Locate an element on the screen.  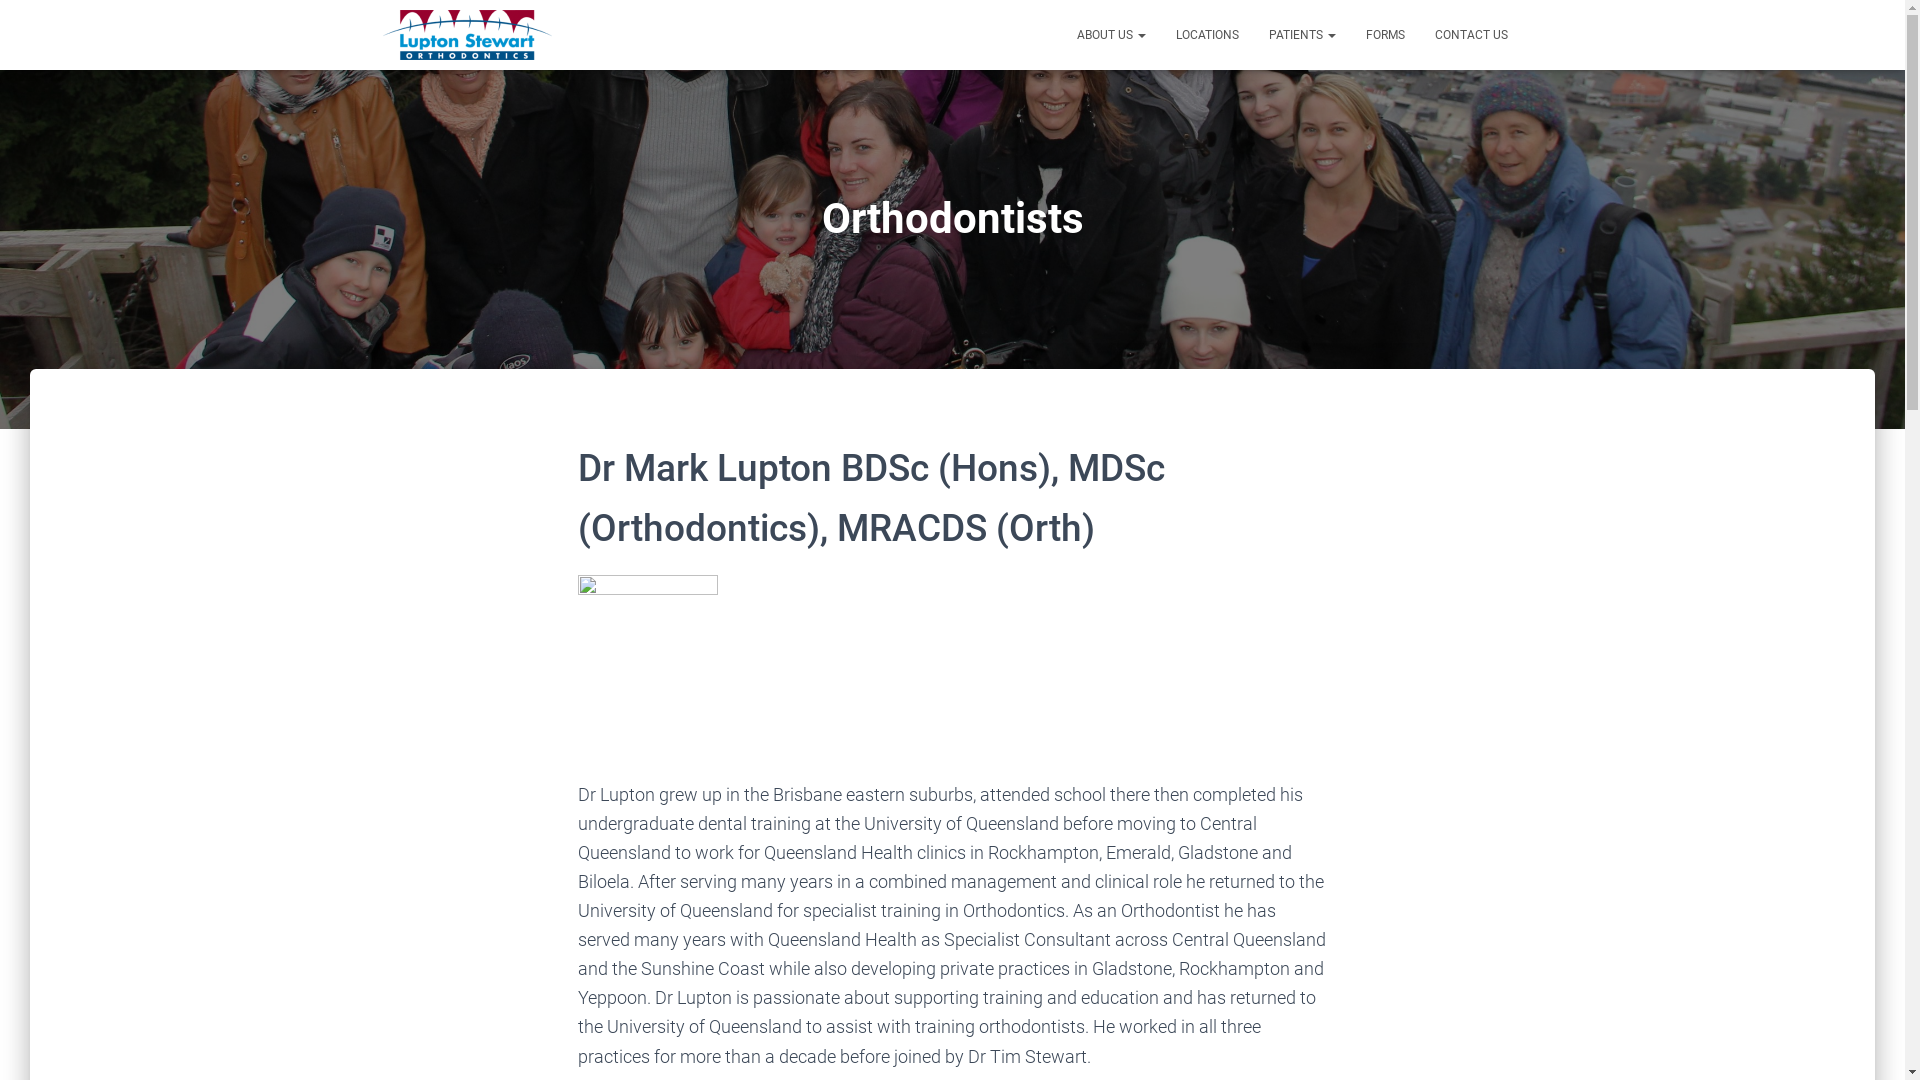
FORMS is located at coordinates (1384, 35).